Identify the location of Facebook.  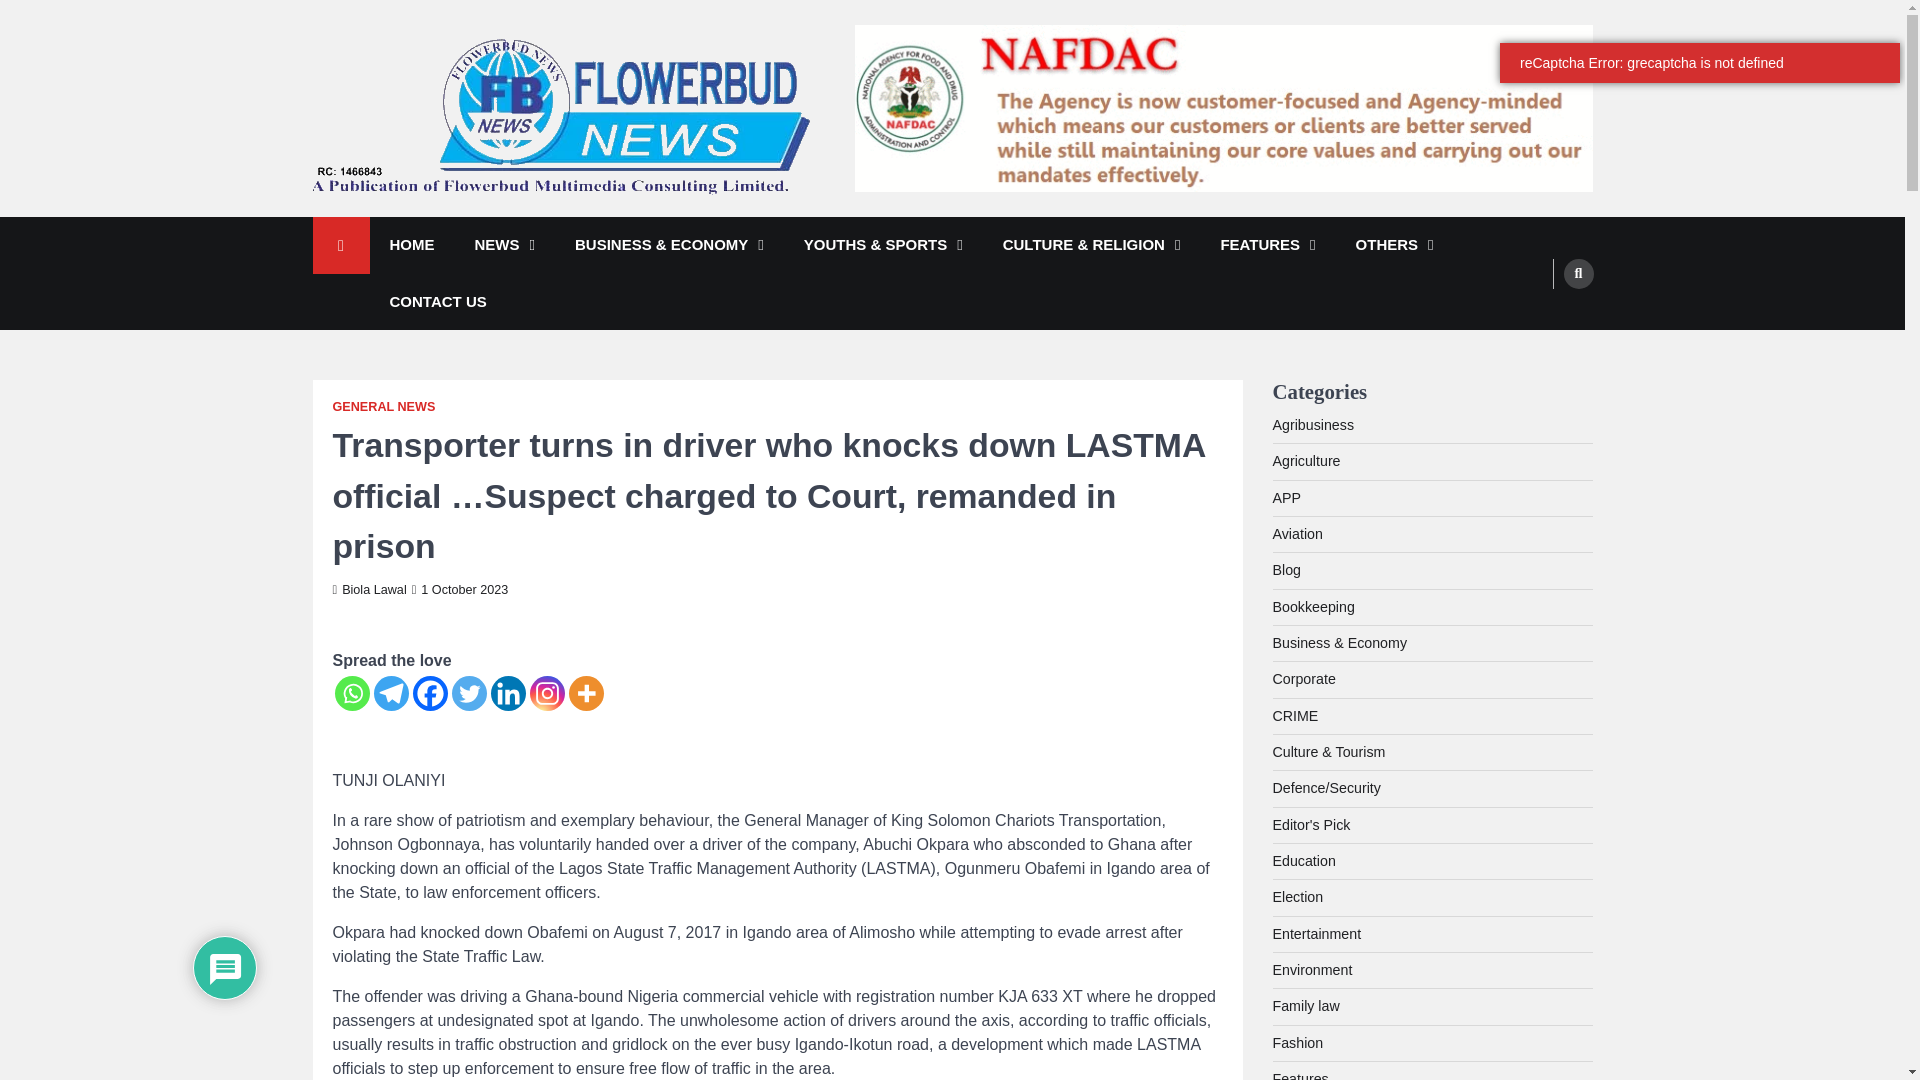
(430, 693).